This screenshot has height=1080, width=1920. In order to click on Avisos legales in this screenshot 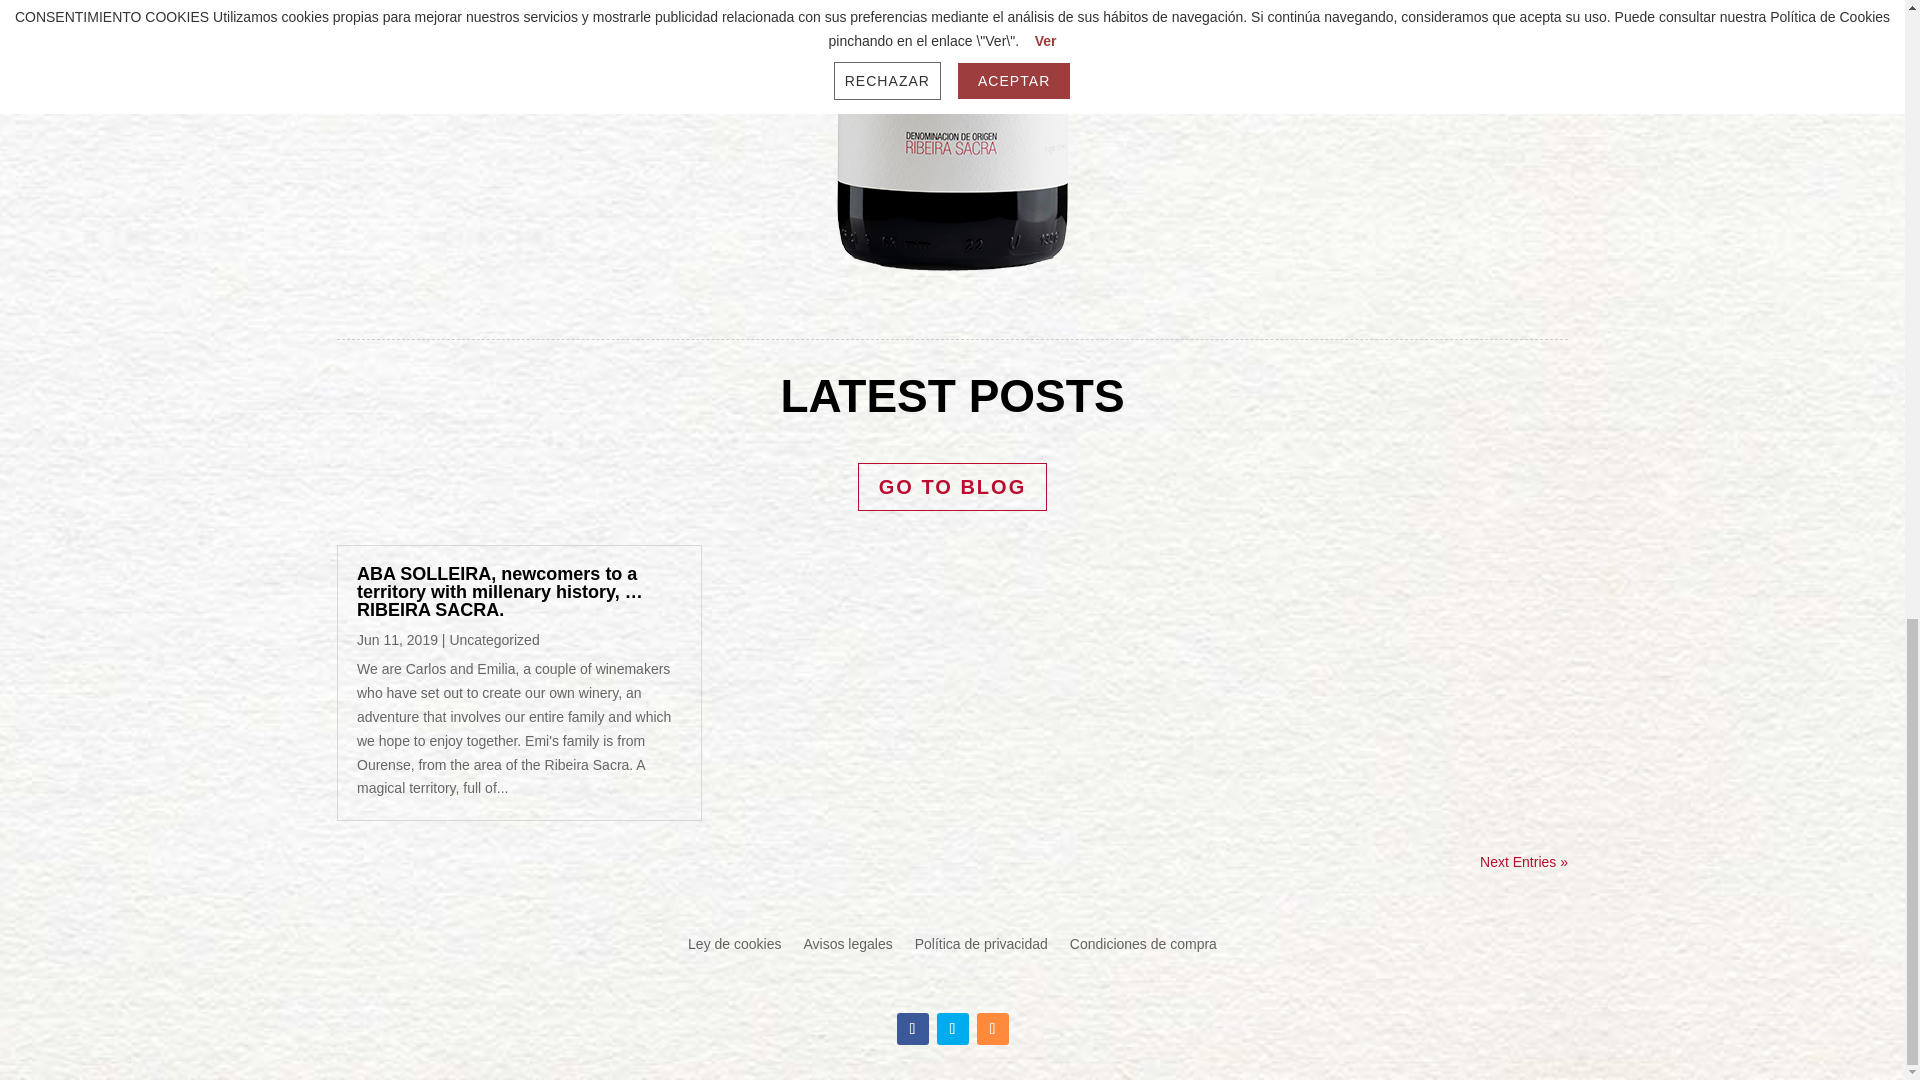, I will do `click(847, 948)`.